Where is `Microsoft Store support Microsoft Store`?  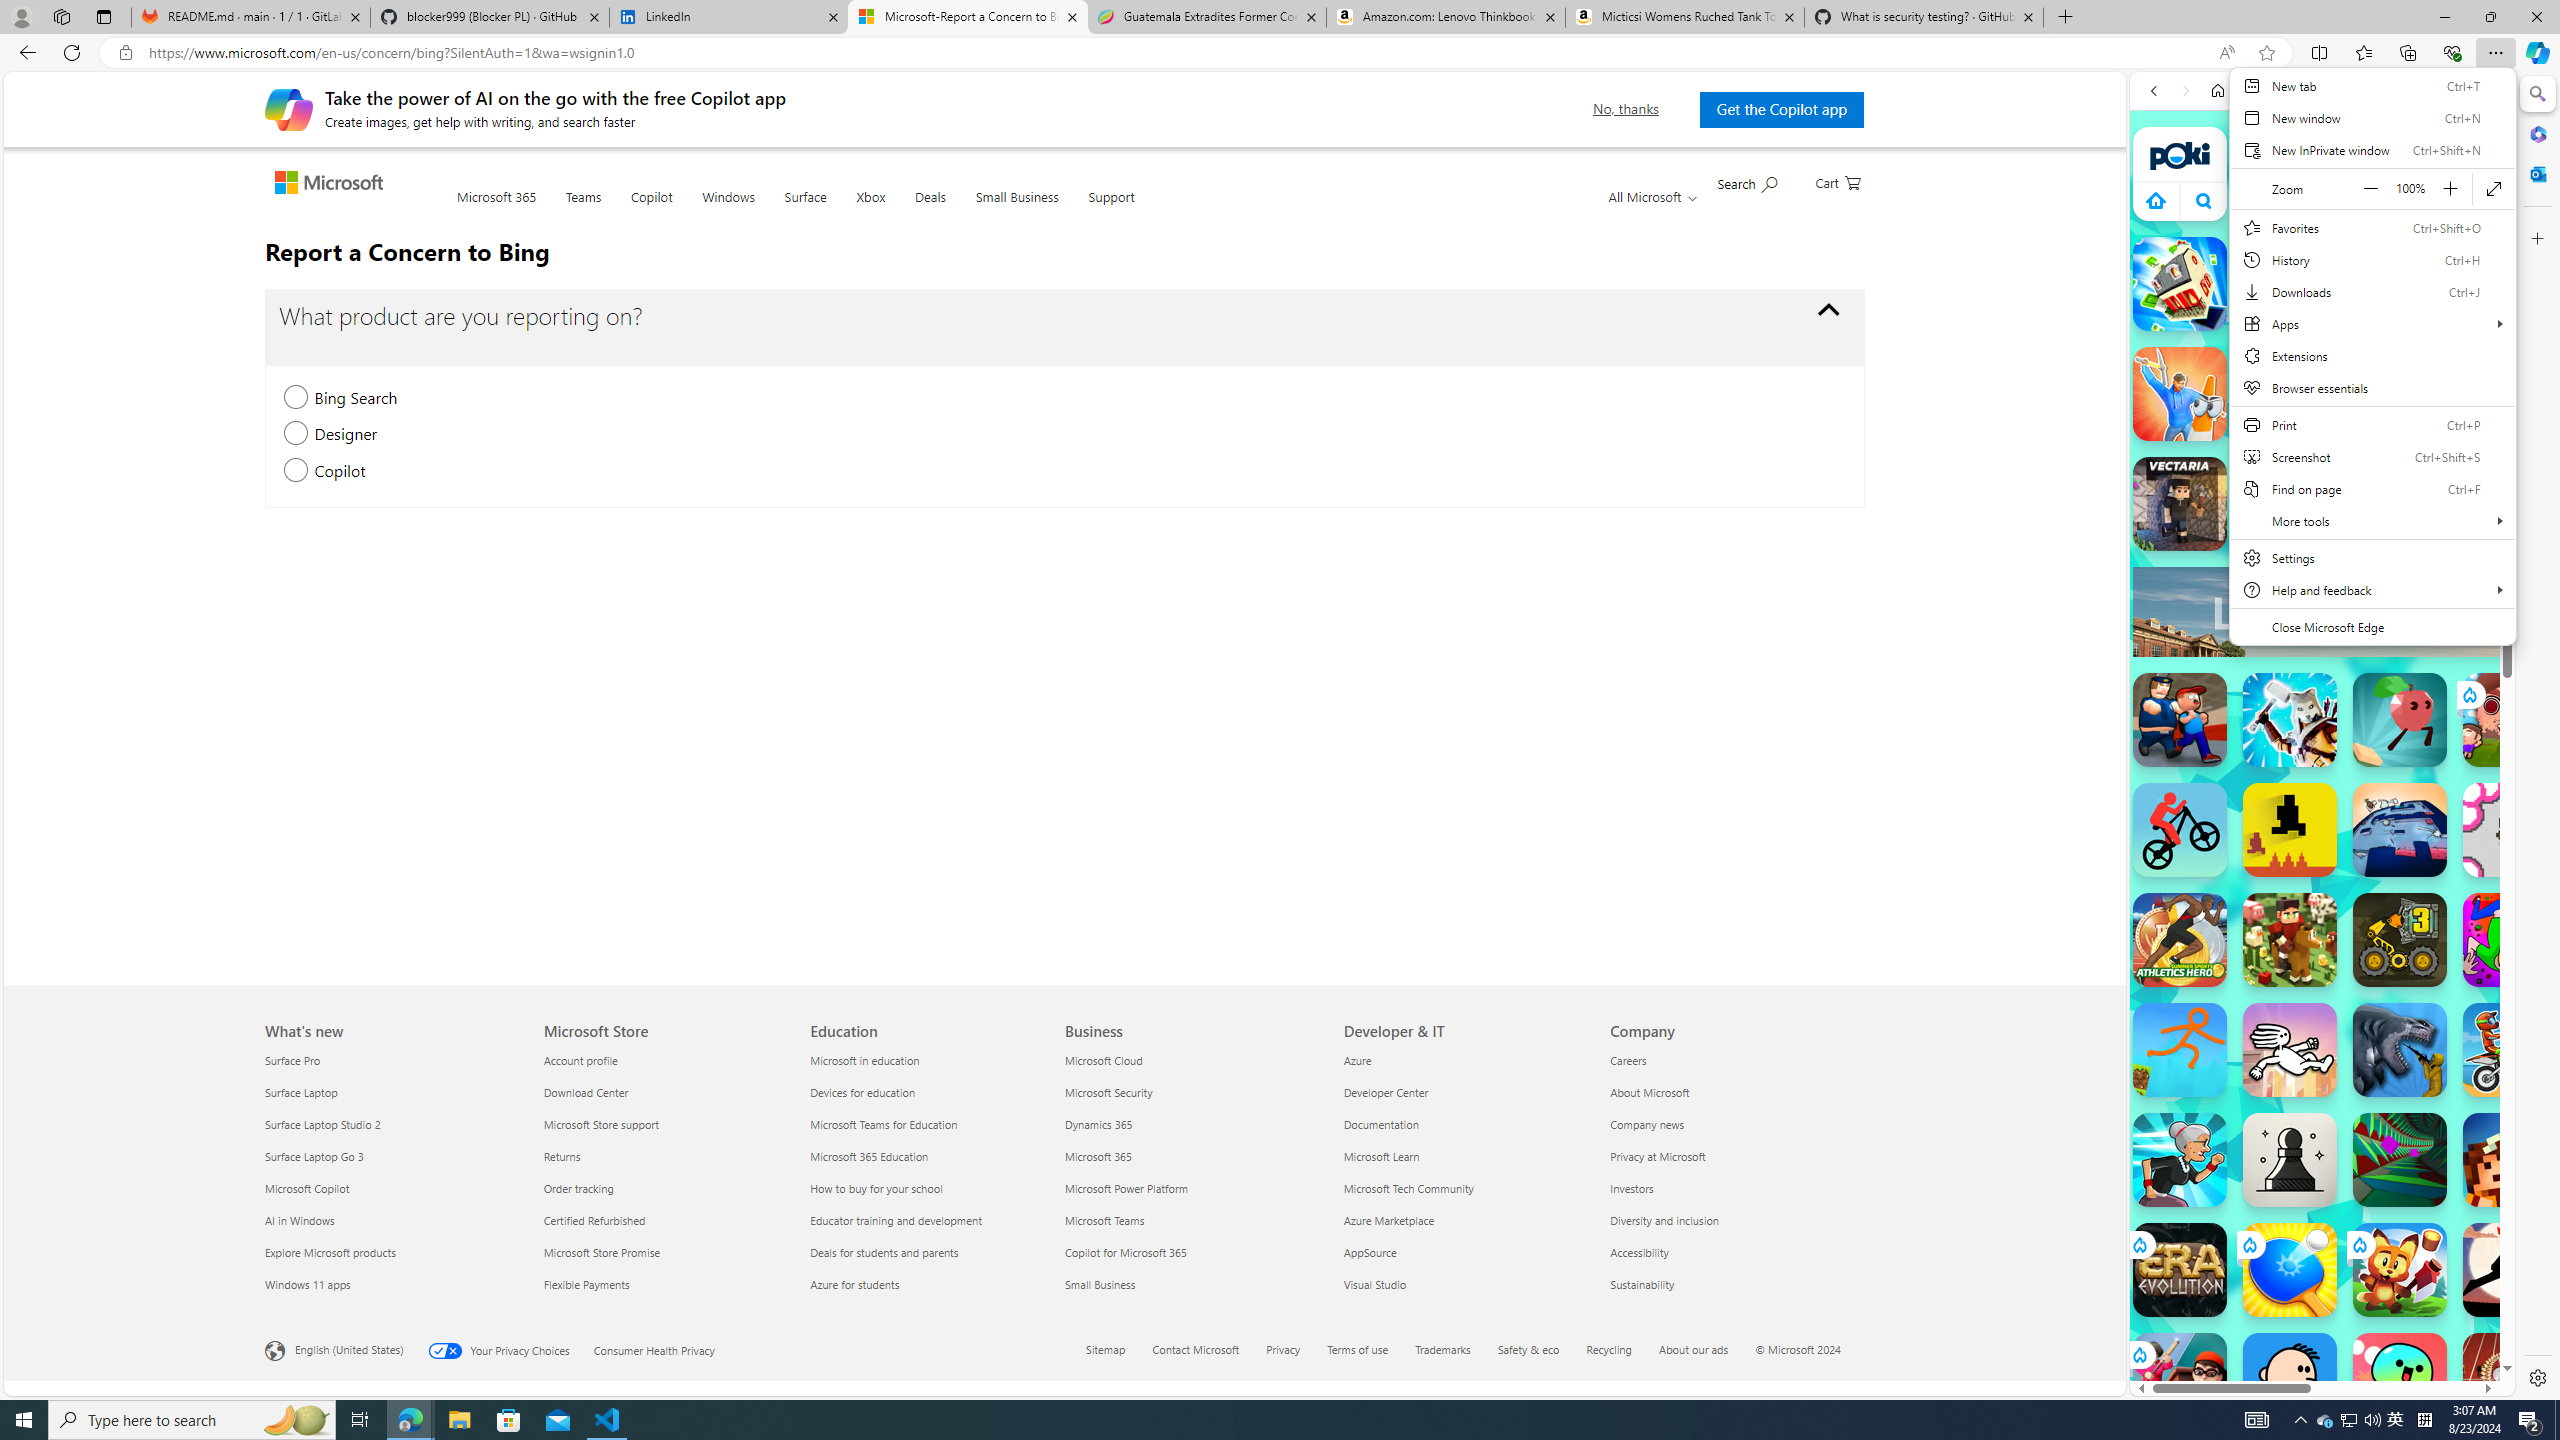
Microsoft Store support Microsoft Store is located at coordinates (600, 1124).